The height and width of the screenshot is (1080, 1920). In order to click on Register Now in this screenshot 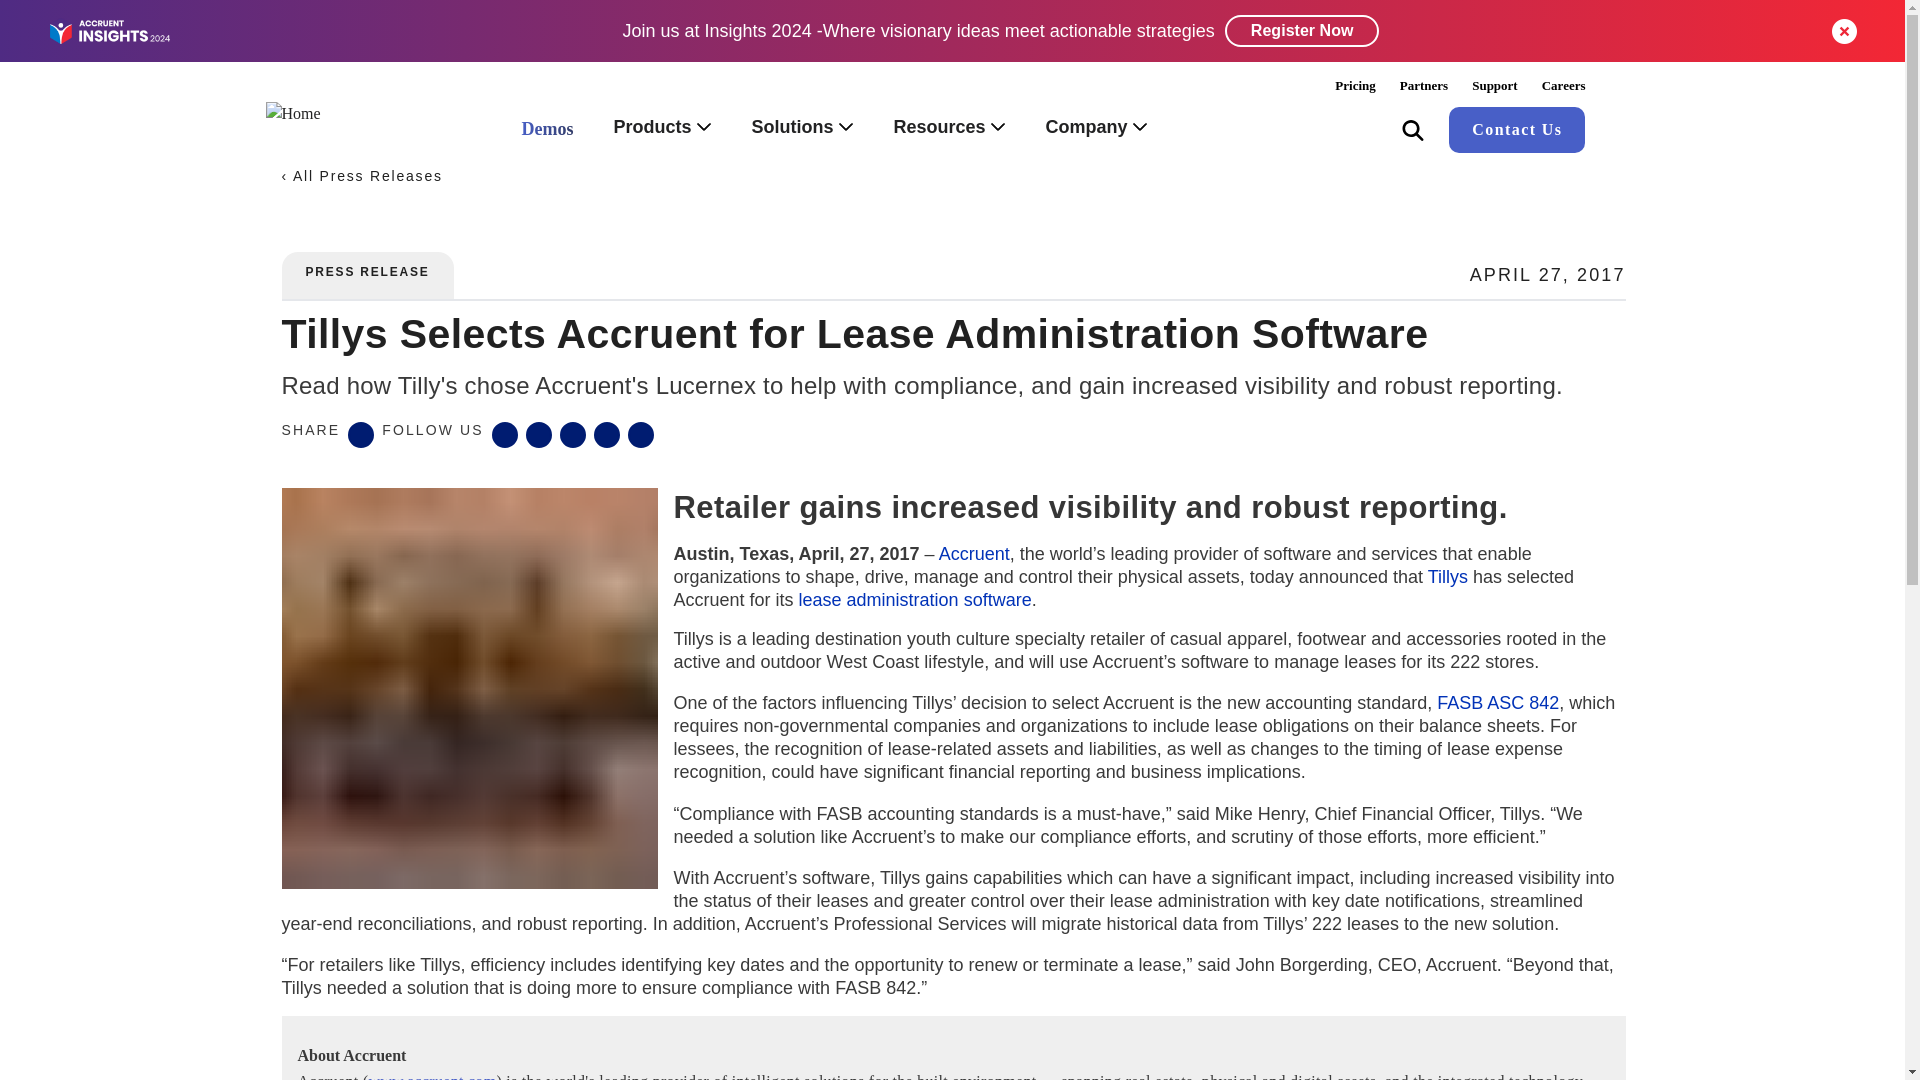, I will do `click(1302, 31)`.